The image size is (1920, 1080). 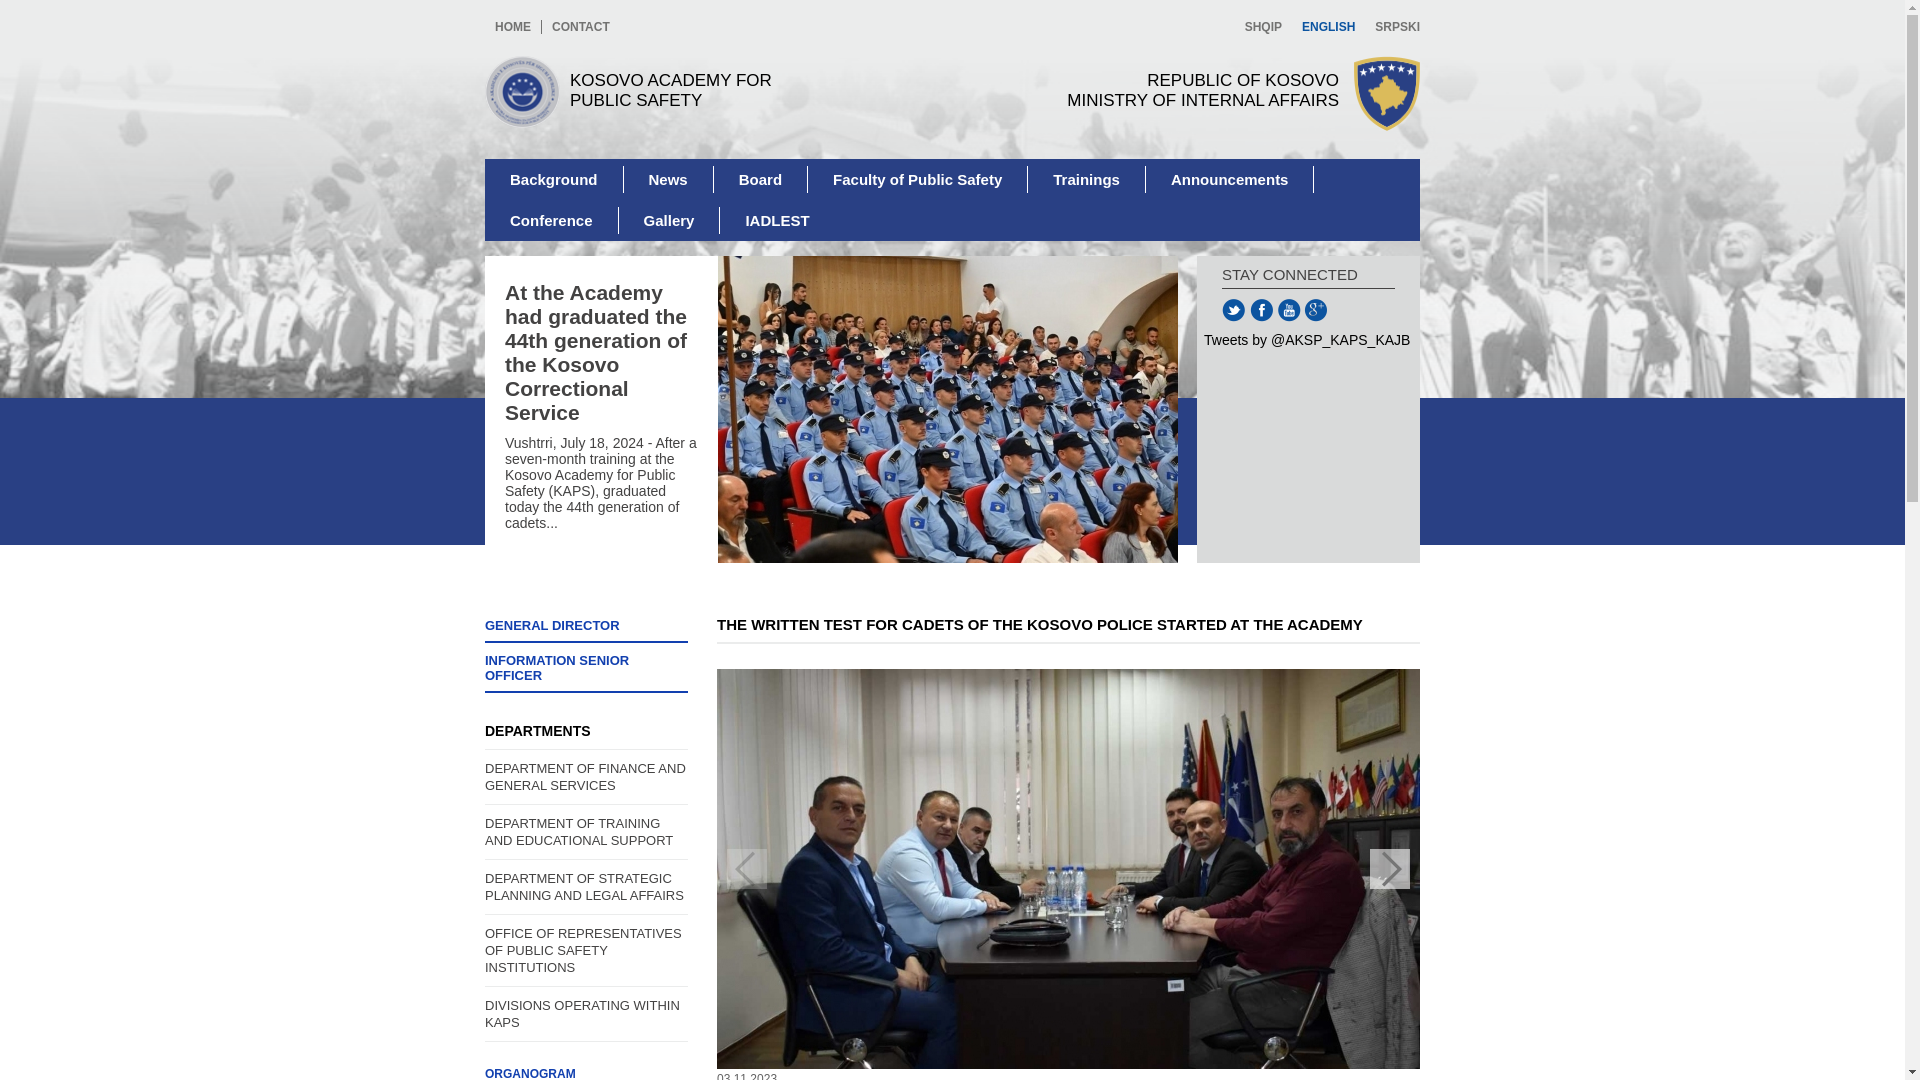 What do you see at coordinates (513, 26) in the screenshot?
I see `Trainings` at bounding box center [513, 26].